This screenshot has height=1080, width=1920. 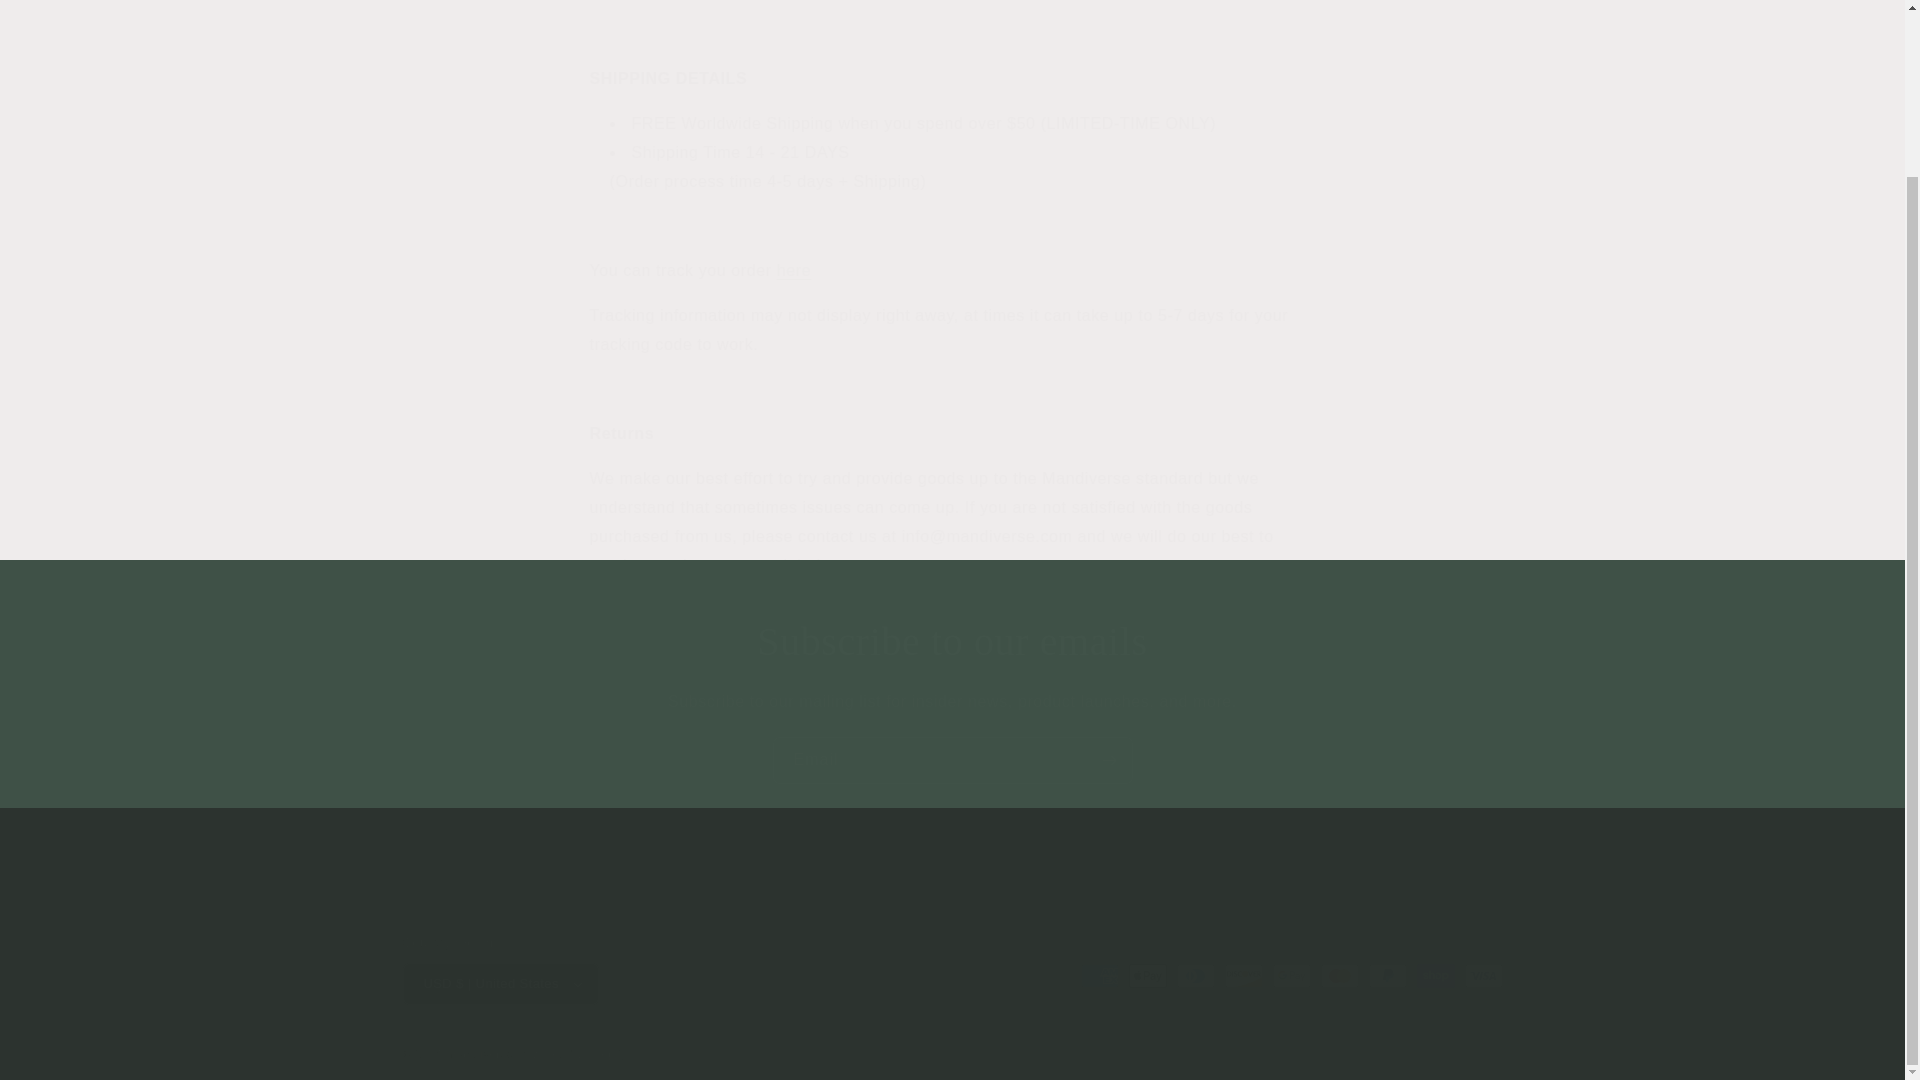 I want to click on Track Order Status, so click(x=794, y=270).